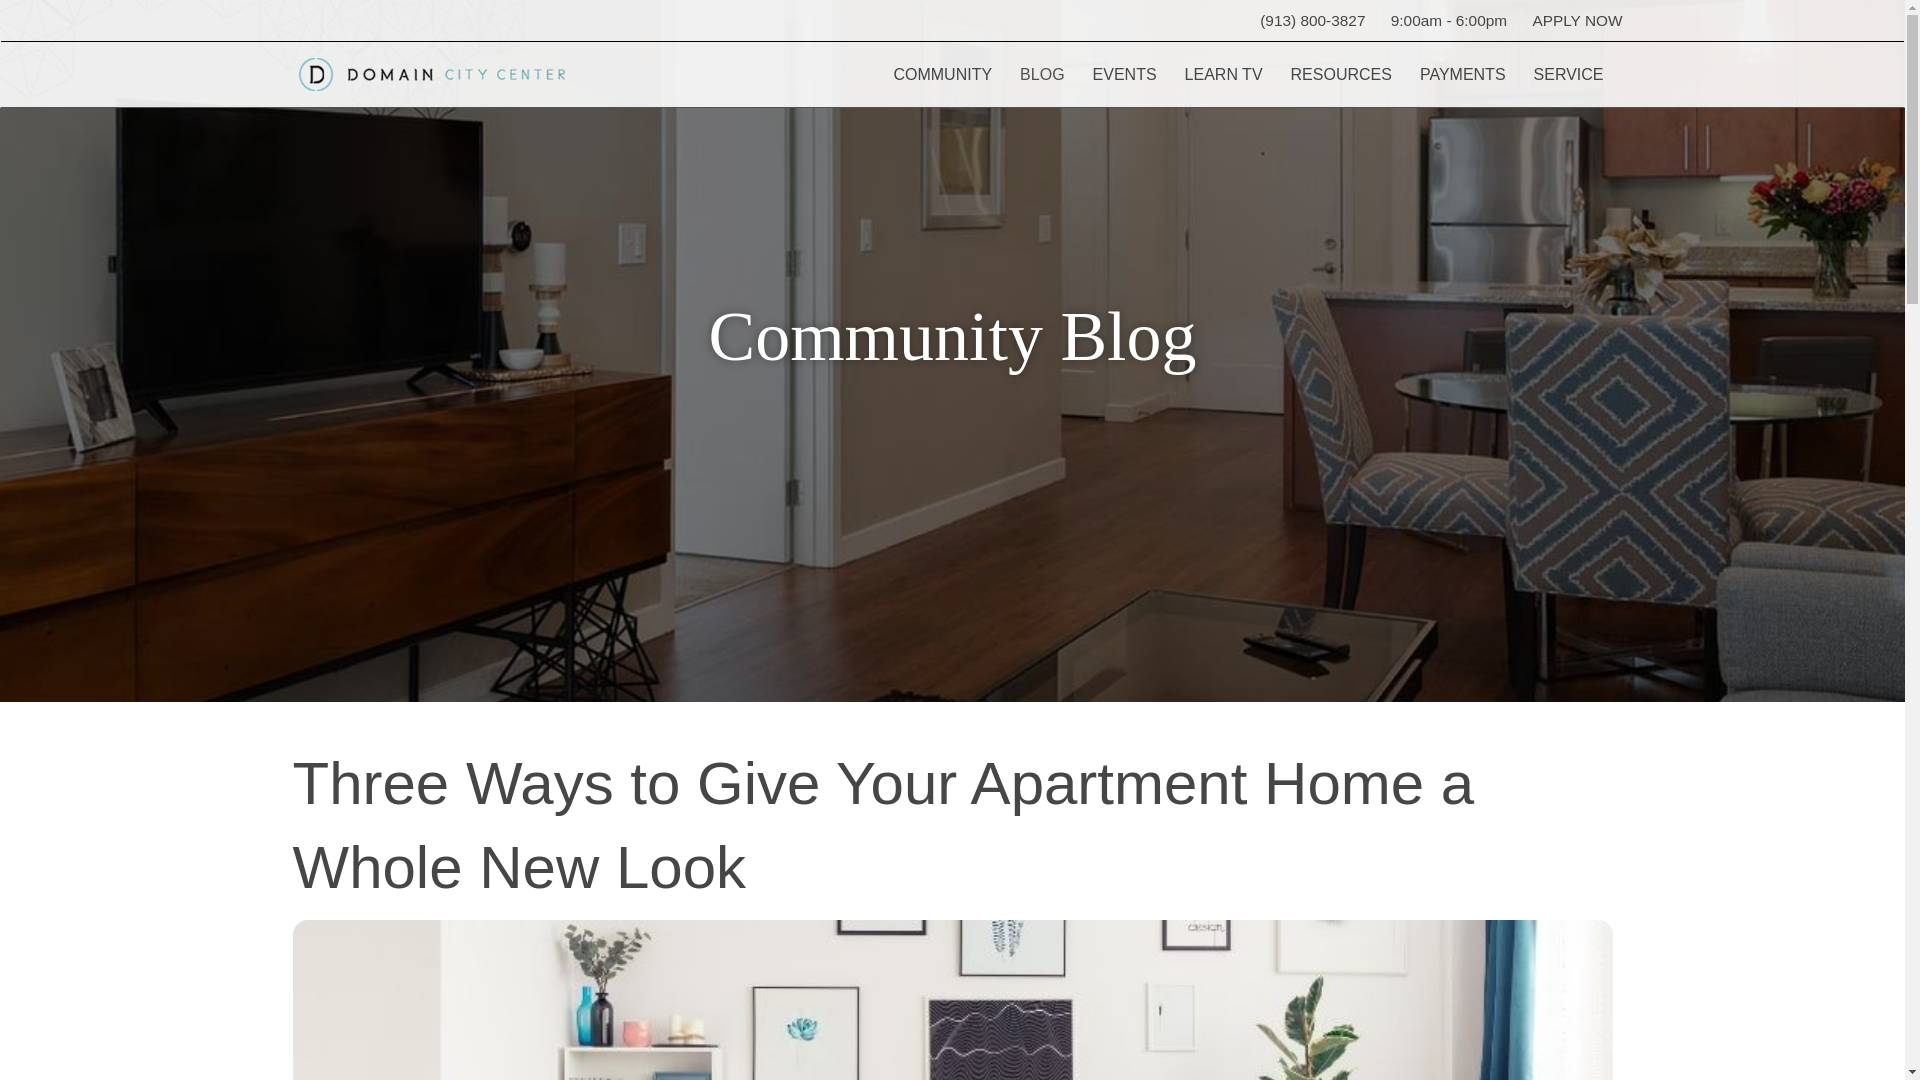  What do you see at coordinates (1569, 74) in the screenshot?
I see `SERVICE` at bounding box center [1569, 74].